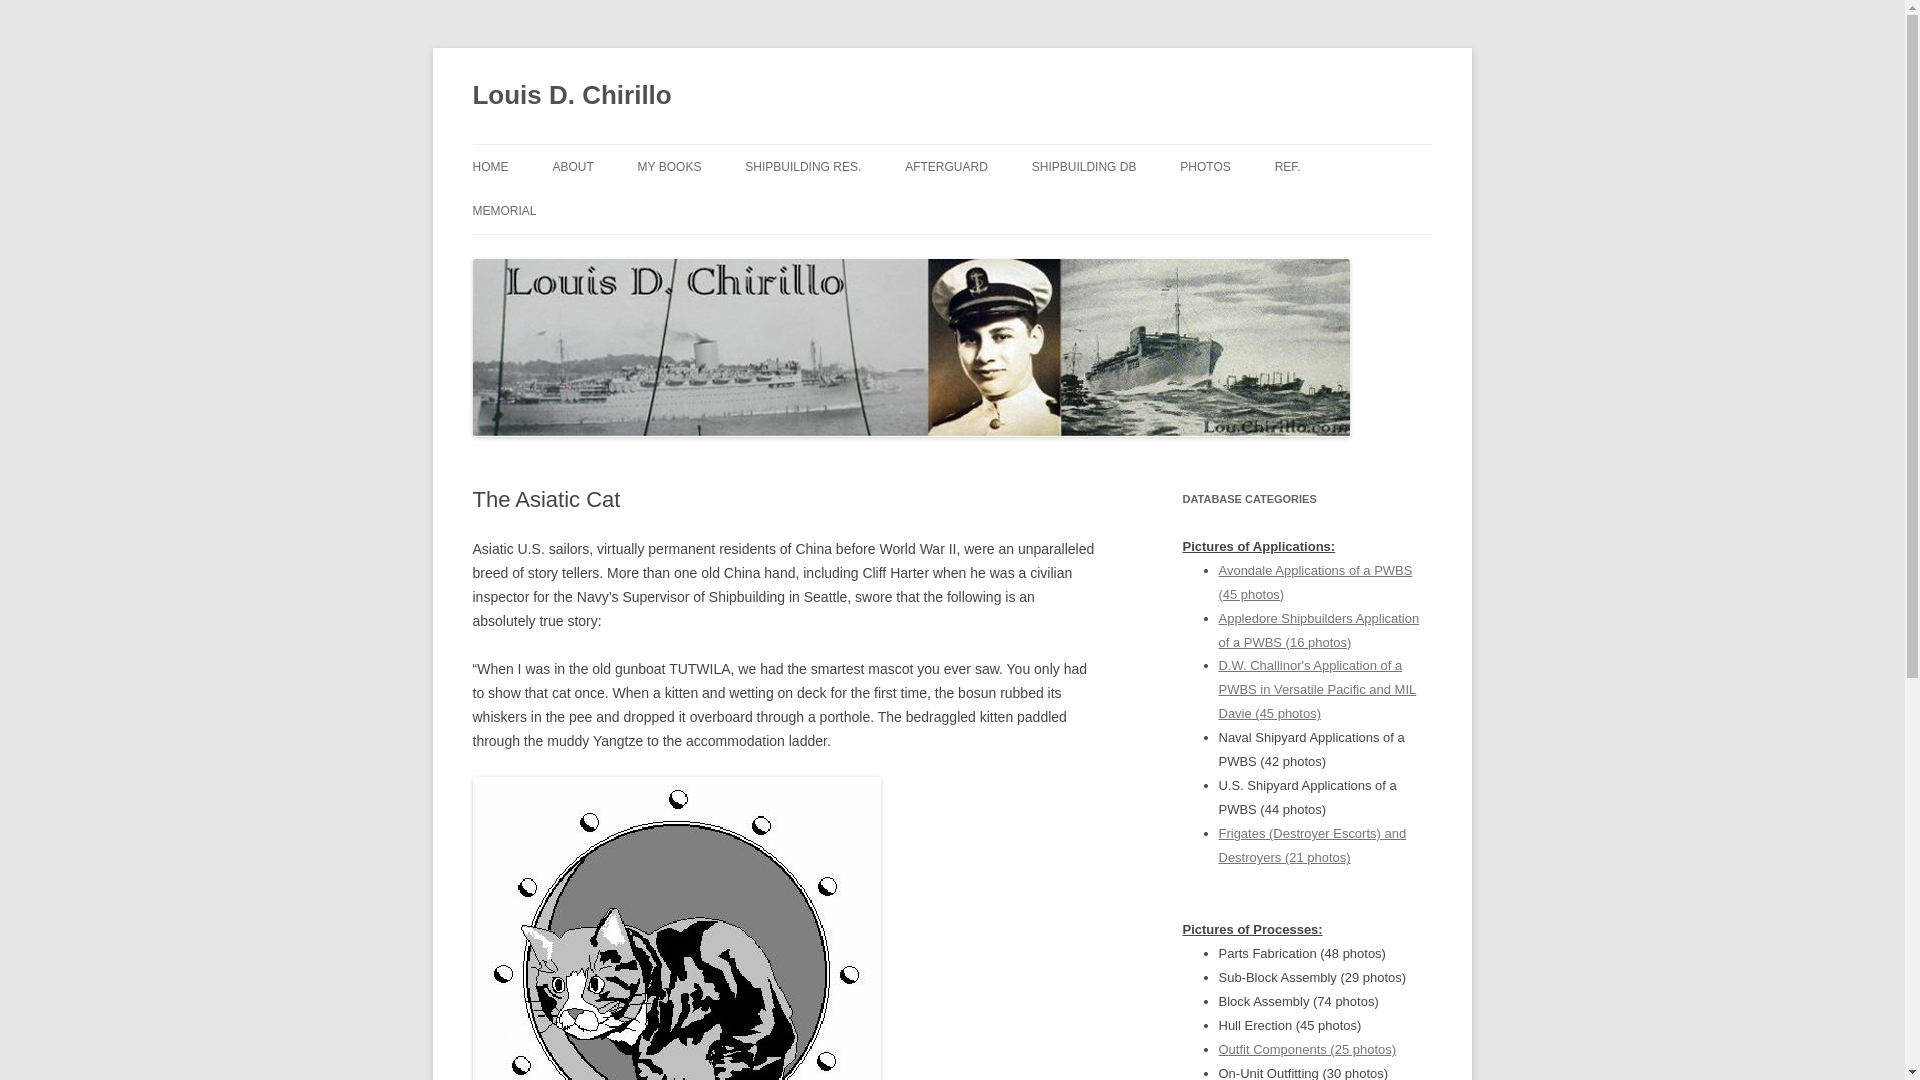 The height and width of the screenshot is (1080, 1920). Describe the element at coordinates (946, 166) in the screenshot. I see `AFTERGUARD` at that location.